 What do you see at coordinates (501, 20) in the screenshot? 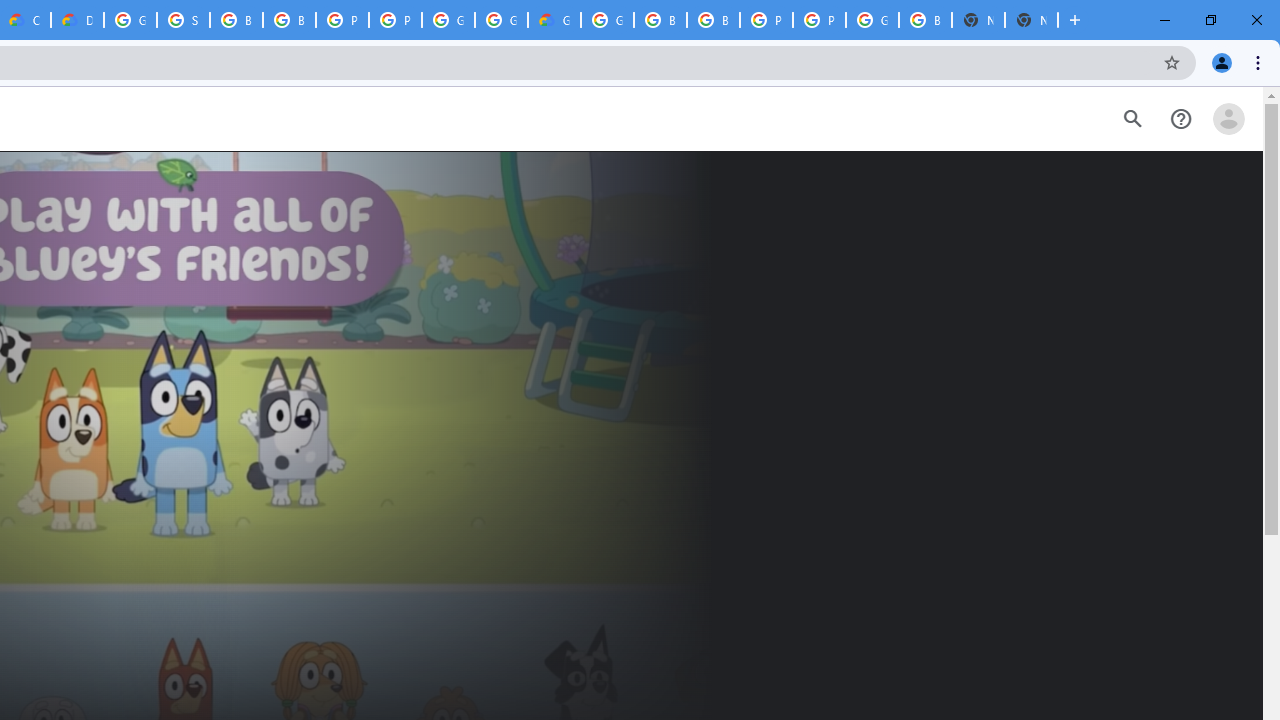
I see `Google Cloud Platform` at bounding box center [501, 20].